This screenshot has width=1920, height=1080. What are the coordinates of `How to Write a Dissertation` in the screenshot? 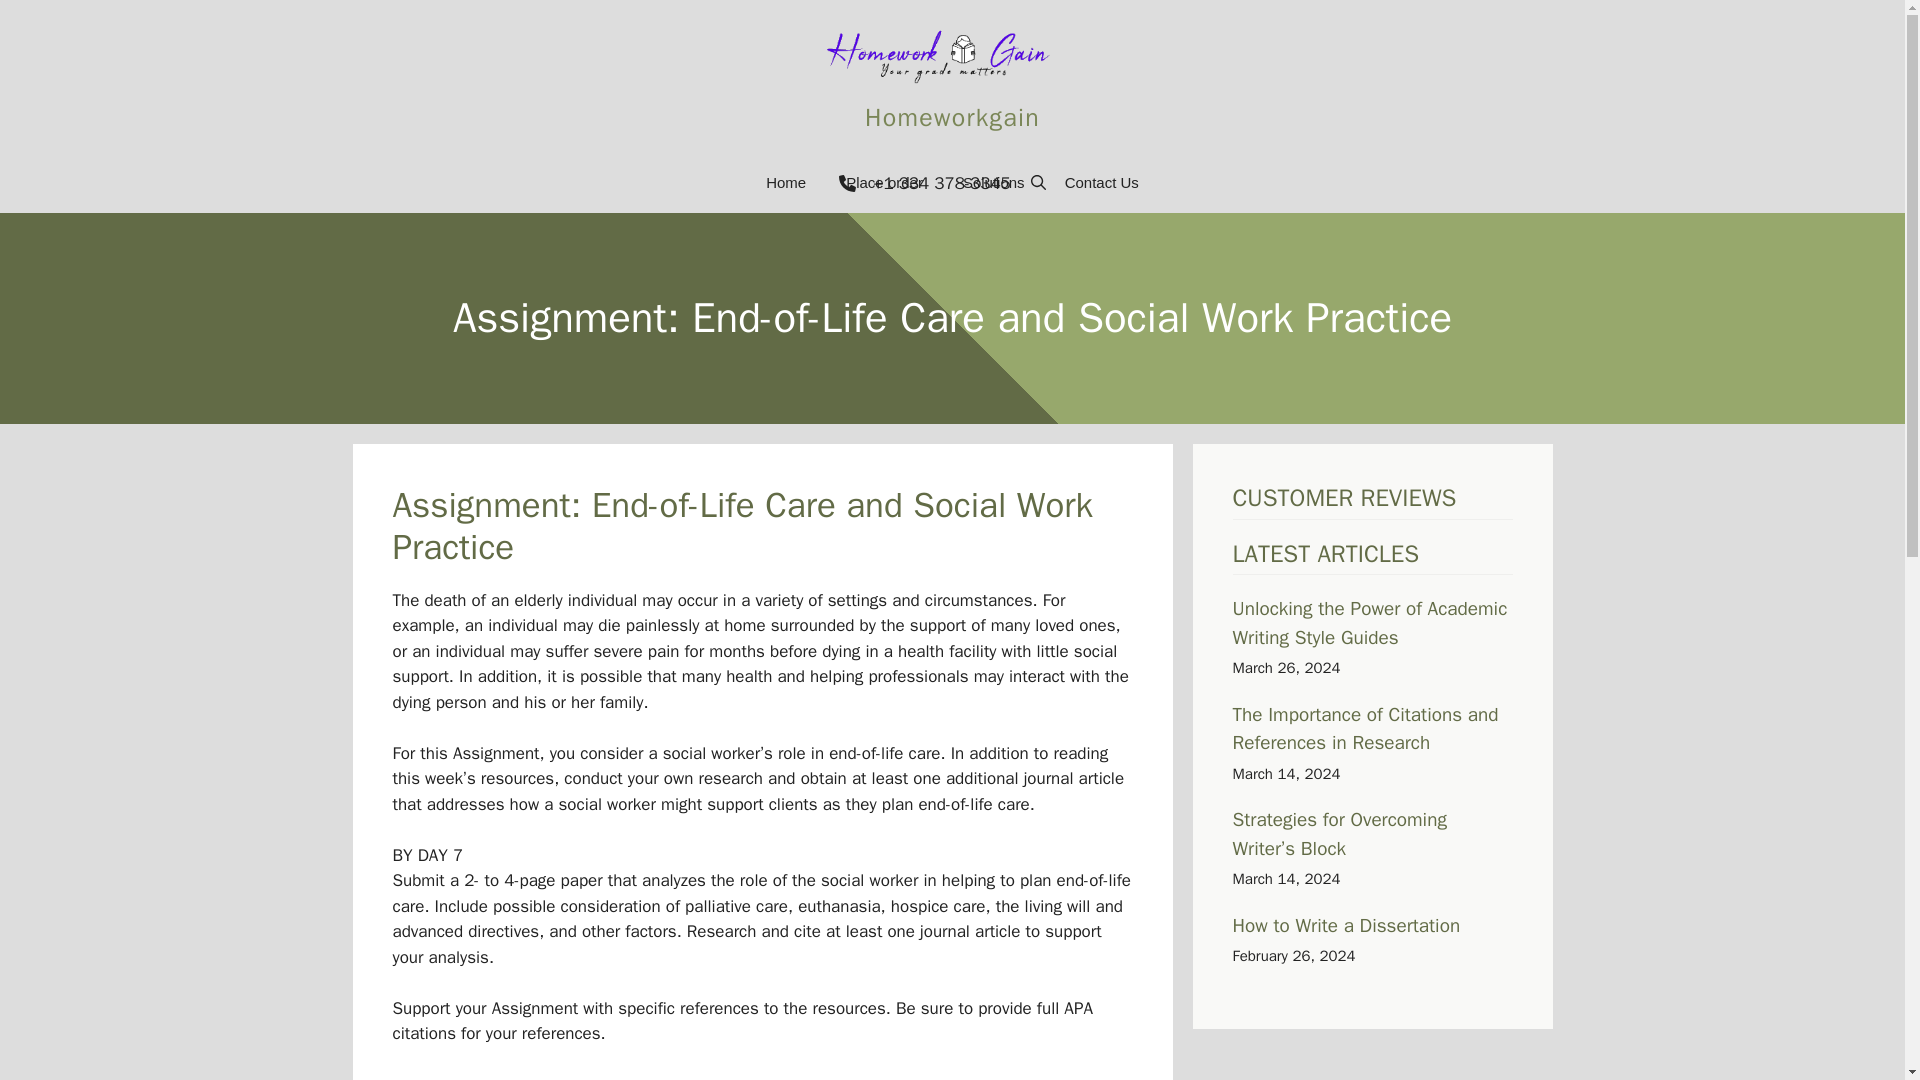 It's located at (1346, 926).